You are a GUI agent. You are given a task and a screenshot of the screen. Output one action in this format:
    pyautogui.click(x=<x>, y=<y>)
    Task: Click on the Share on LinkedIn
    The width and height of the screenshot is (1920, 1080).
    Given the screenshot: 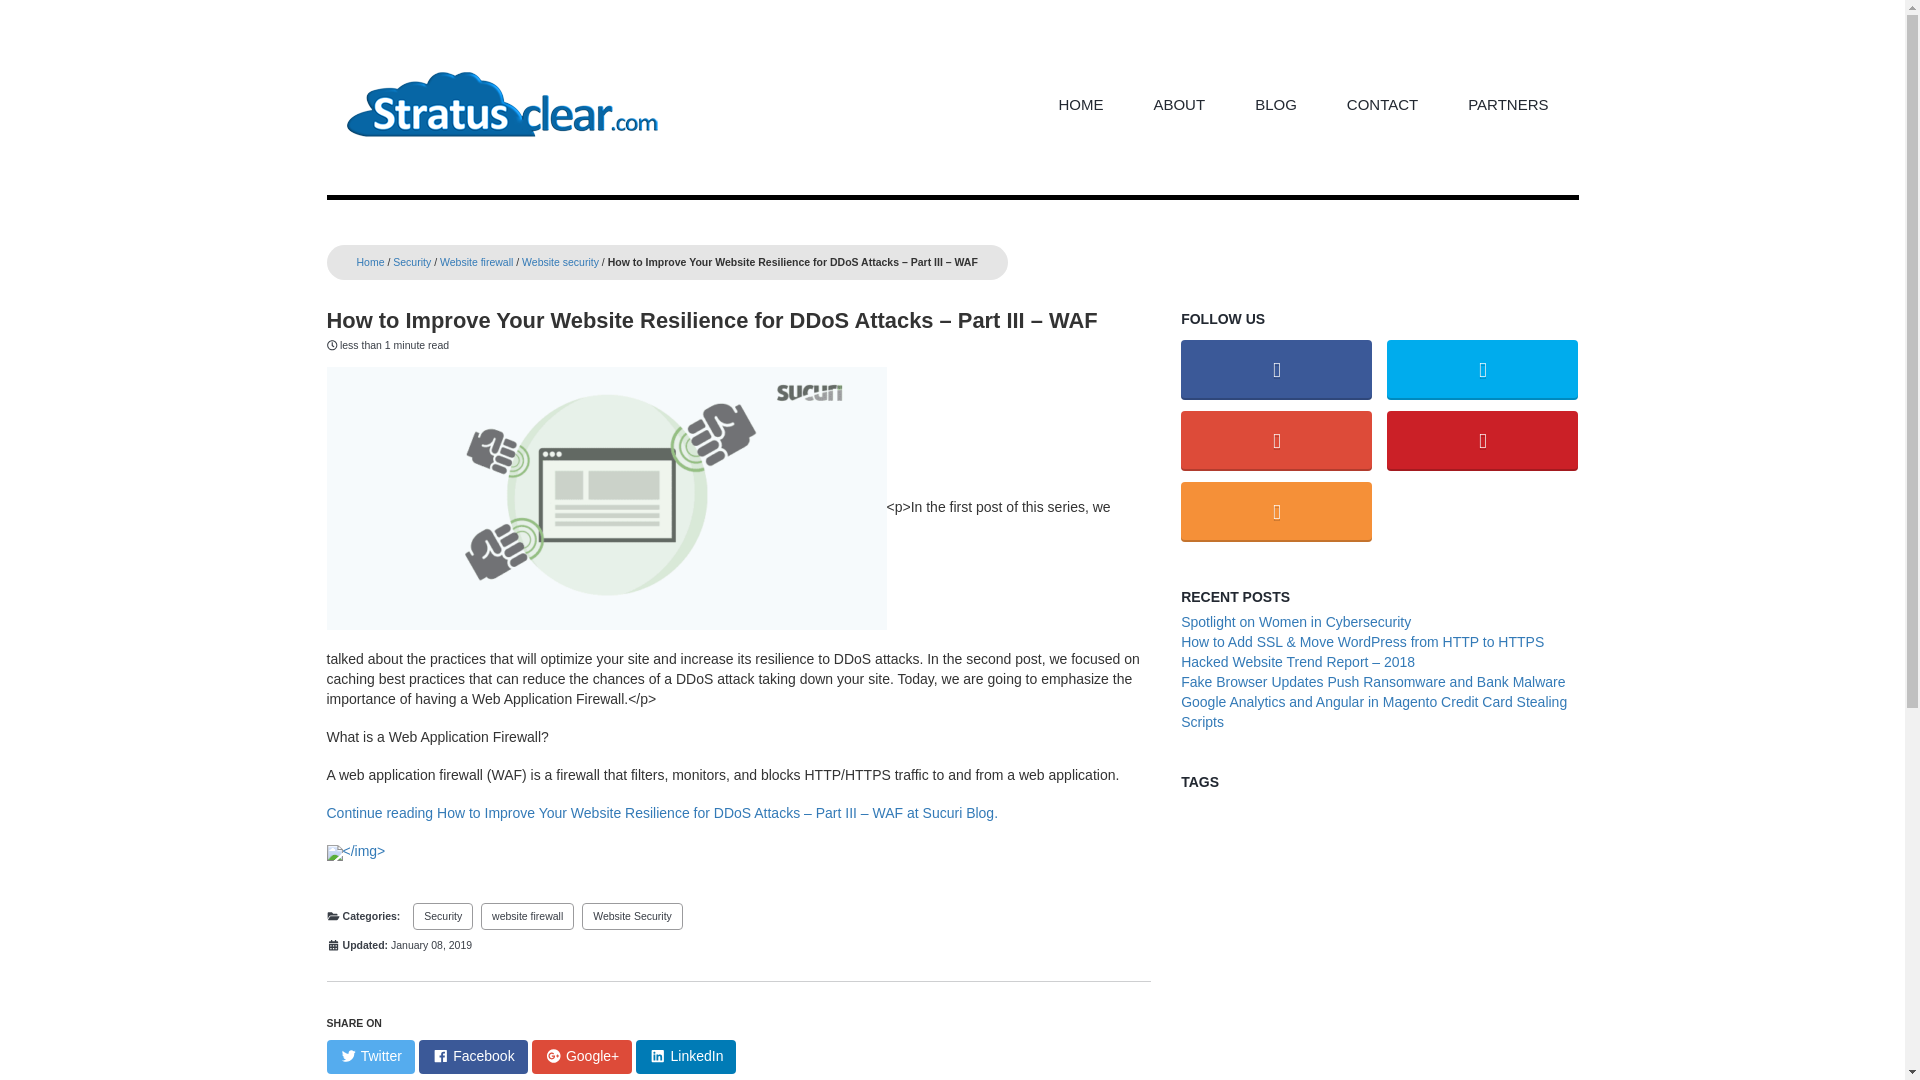 What is the action you would take?
    pyautogui.click(x=685, y=1056)
    